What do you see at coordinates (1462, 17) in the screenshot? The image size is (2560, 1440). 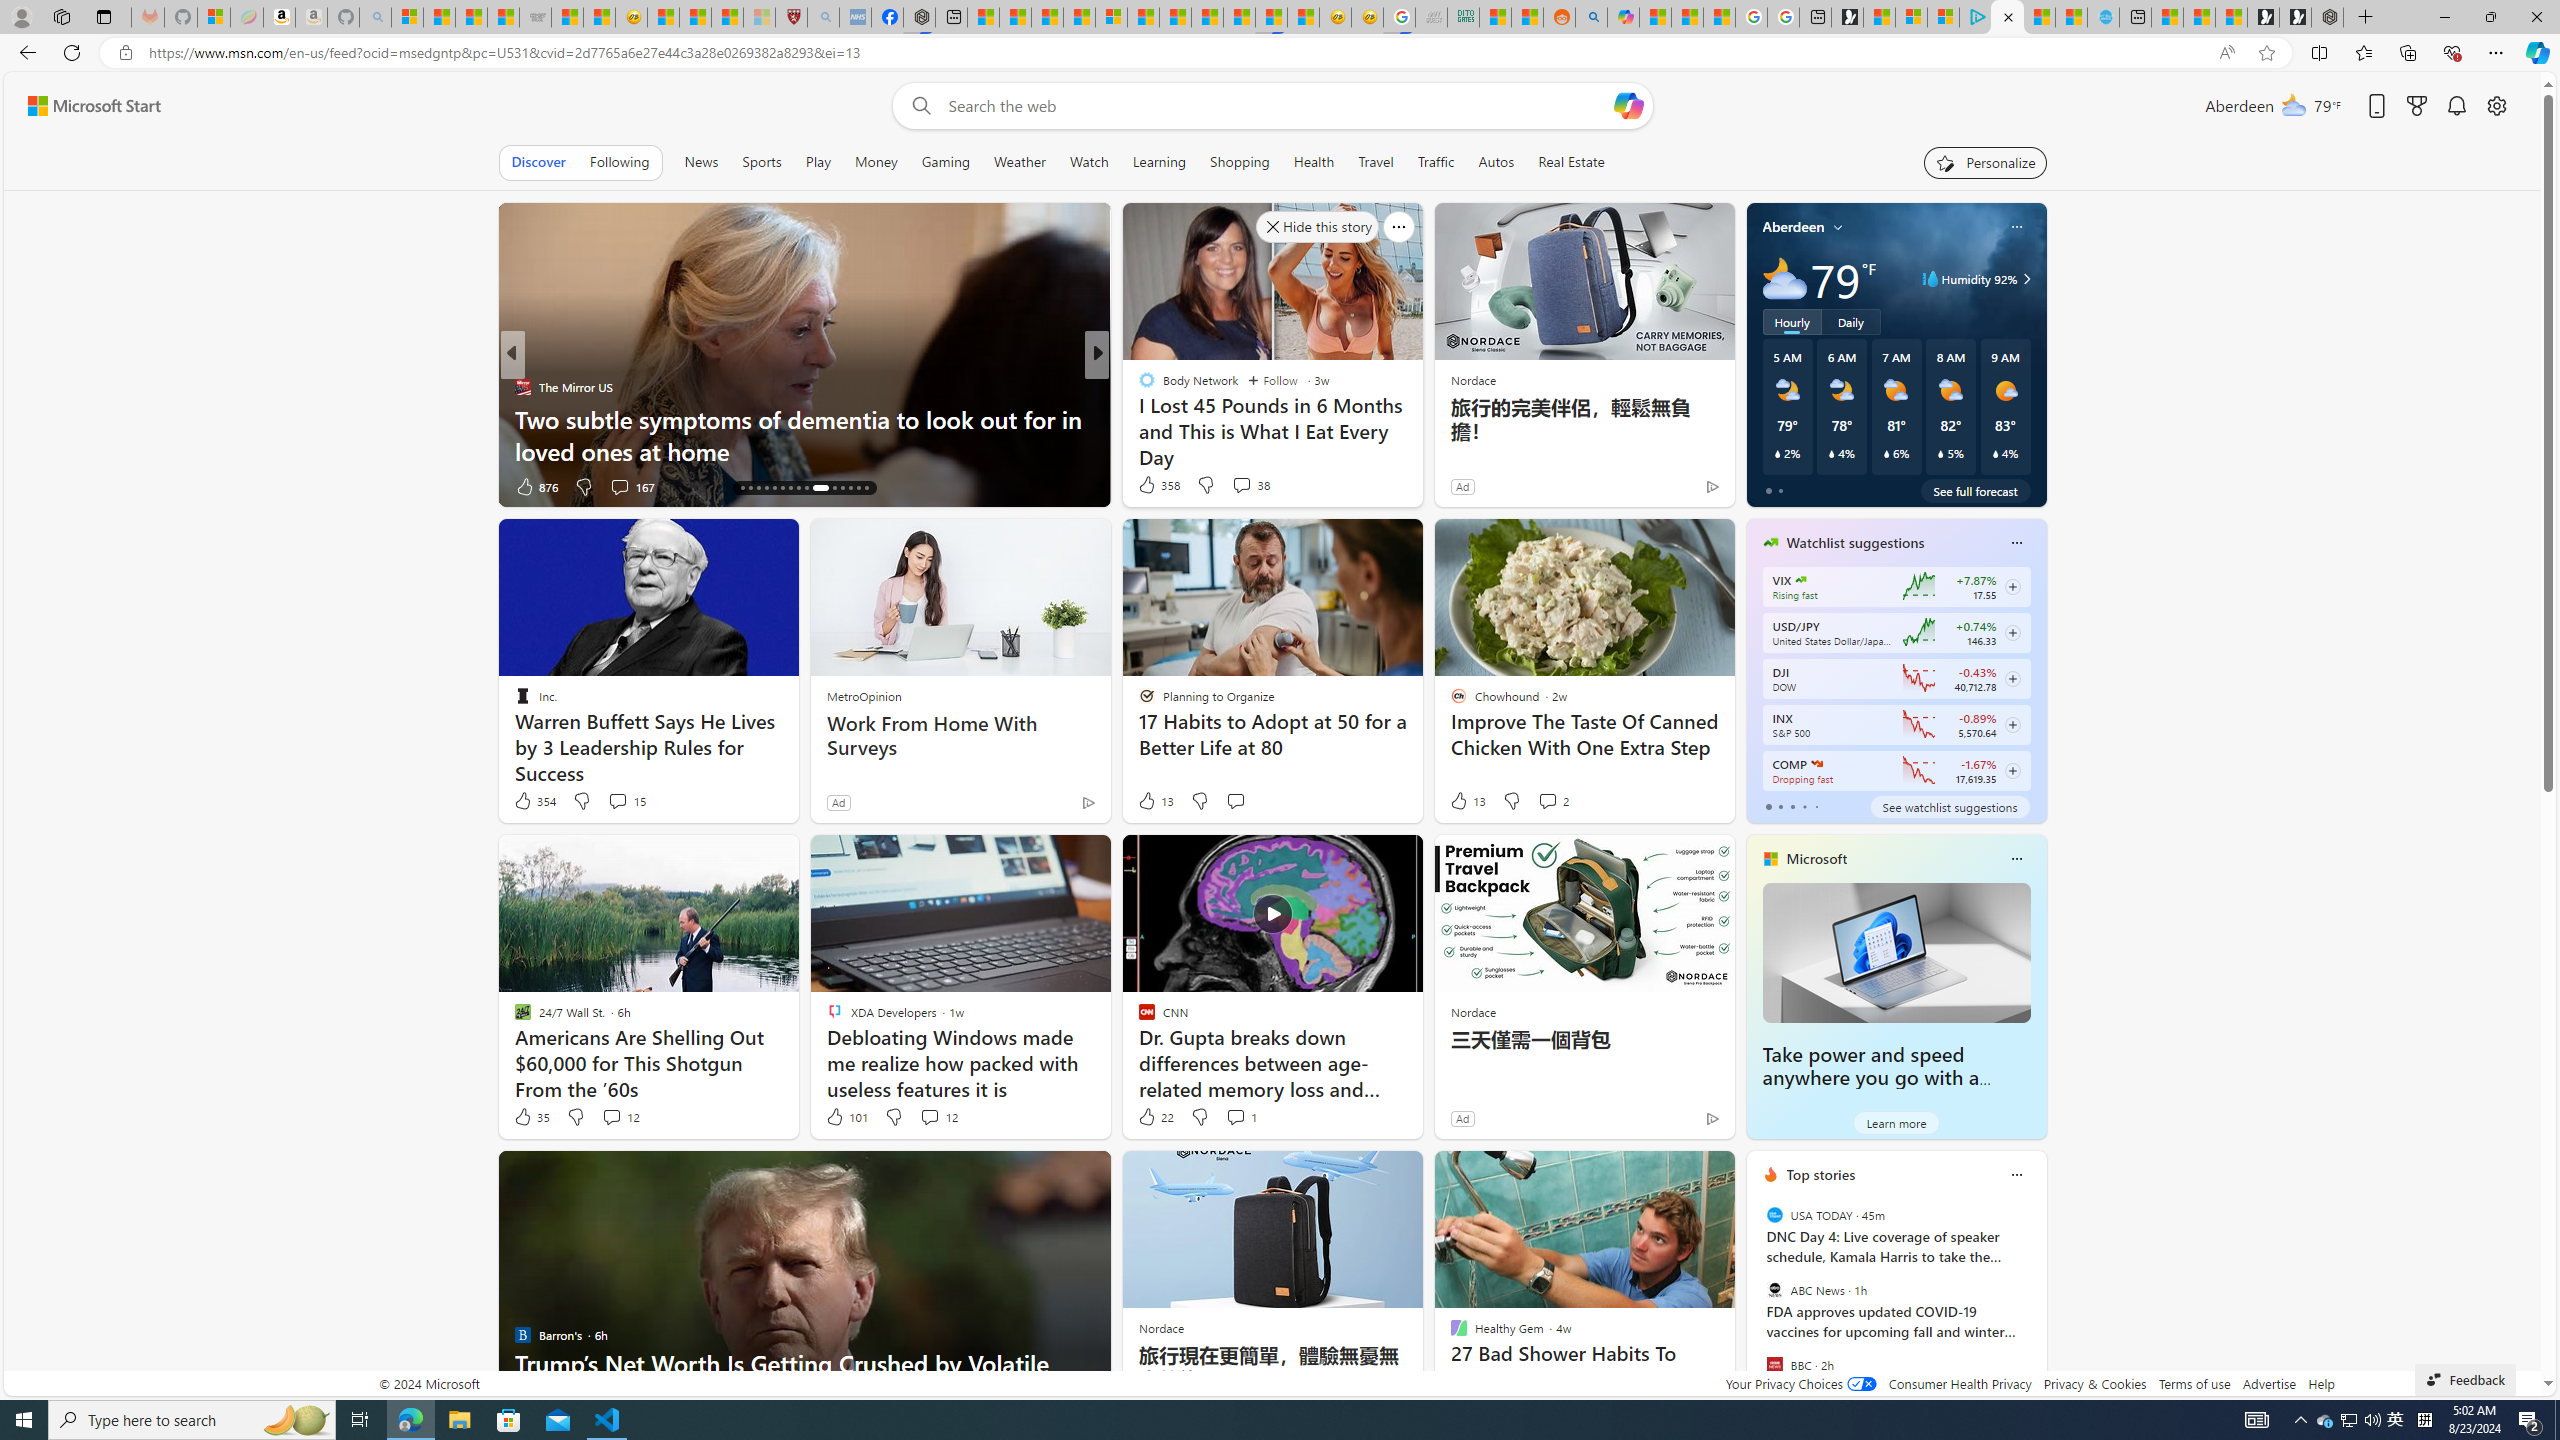 I see `DITOGAMES AG Imprint` at bounding box center [1462, 17].